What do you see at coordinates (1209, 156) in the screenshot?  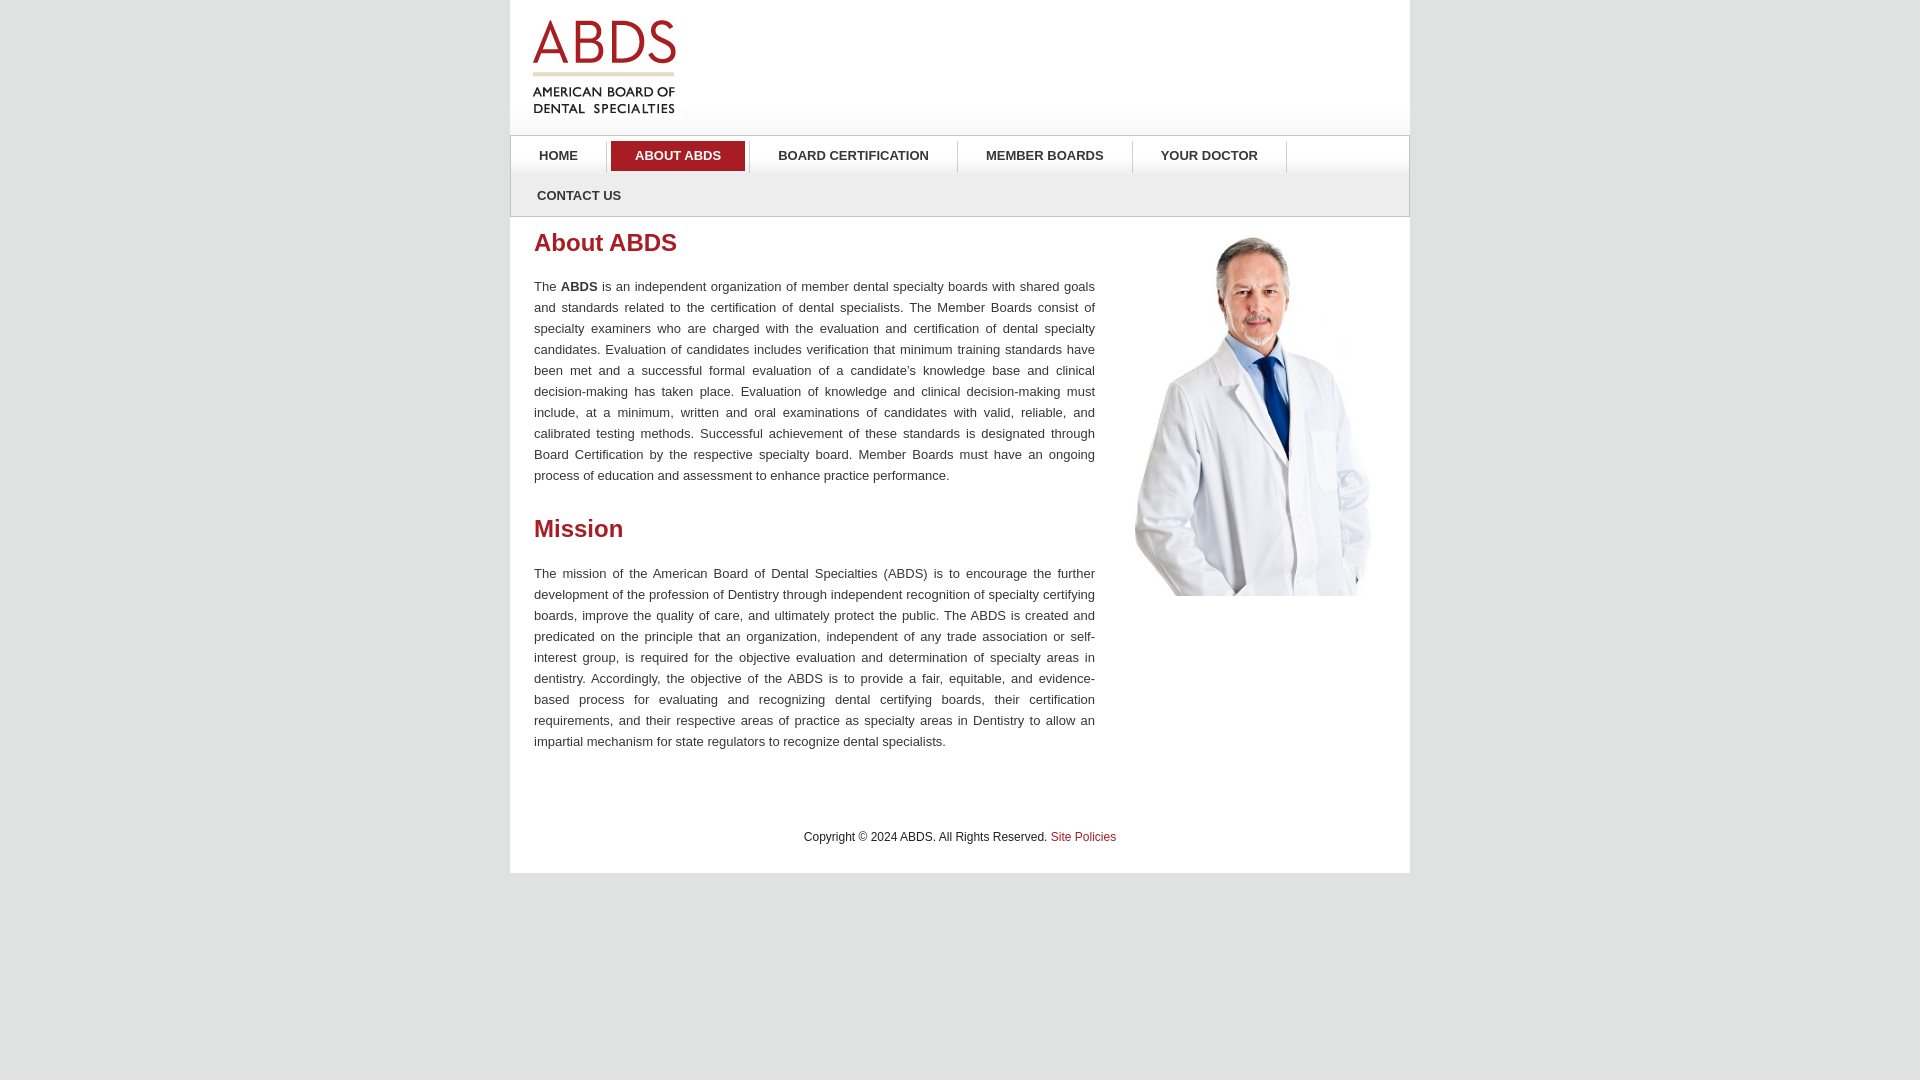 I see `Your Doctor` at bounding box center [1209, 156].